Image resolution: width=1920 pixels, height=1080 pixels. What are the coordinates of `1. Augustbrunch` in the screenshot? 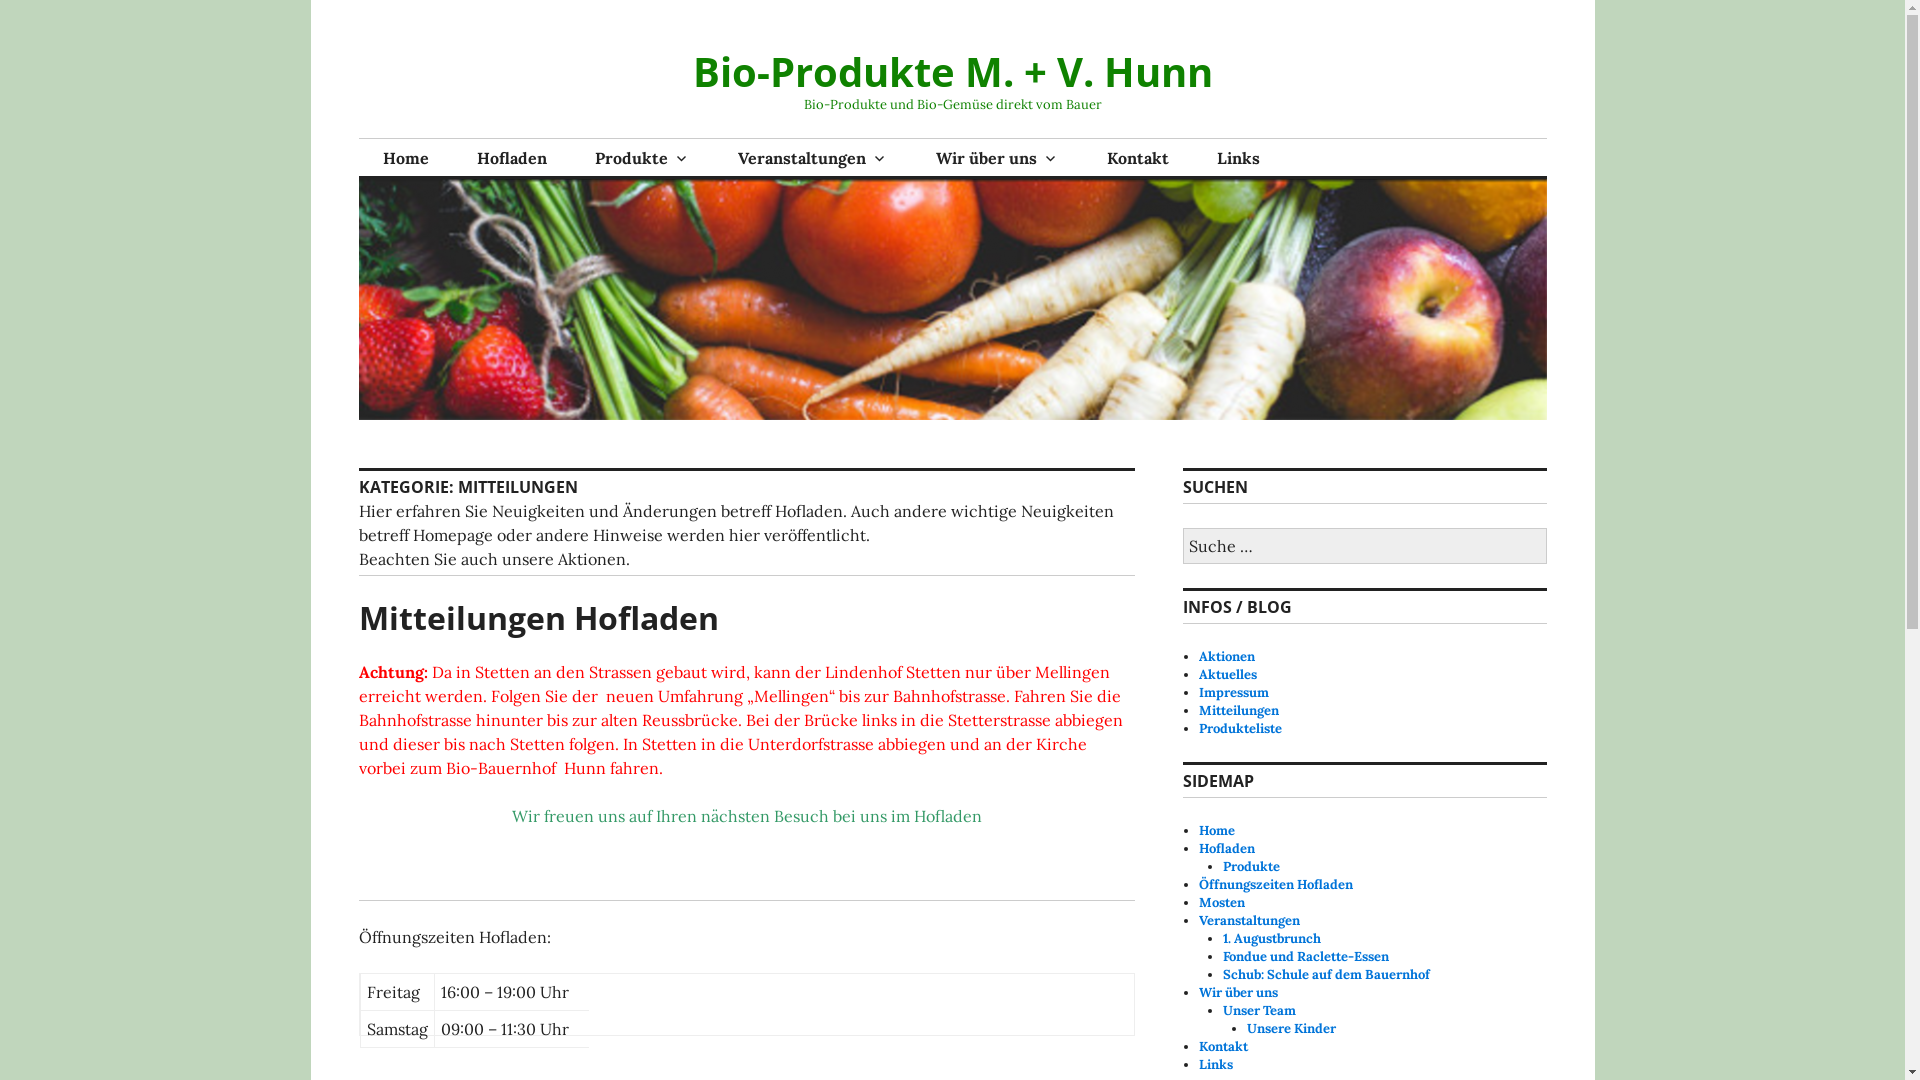 It's located at (1272, 938).